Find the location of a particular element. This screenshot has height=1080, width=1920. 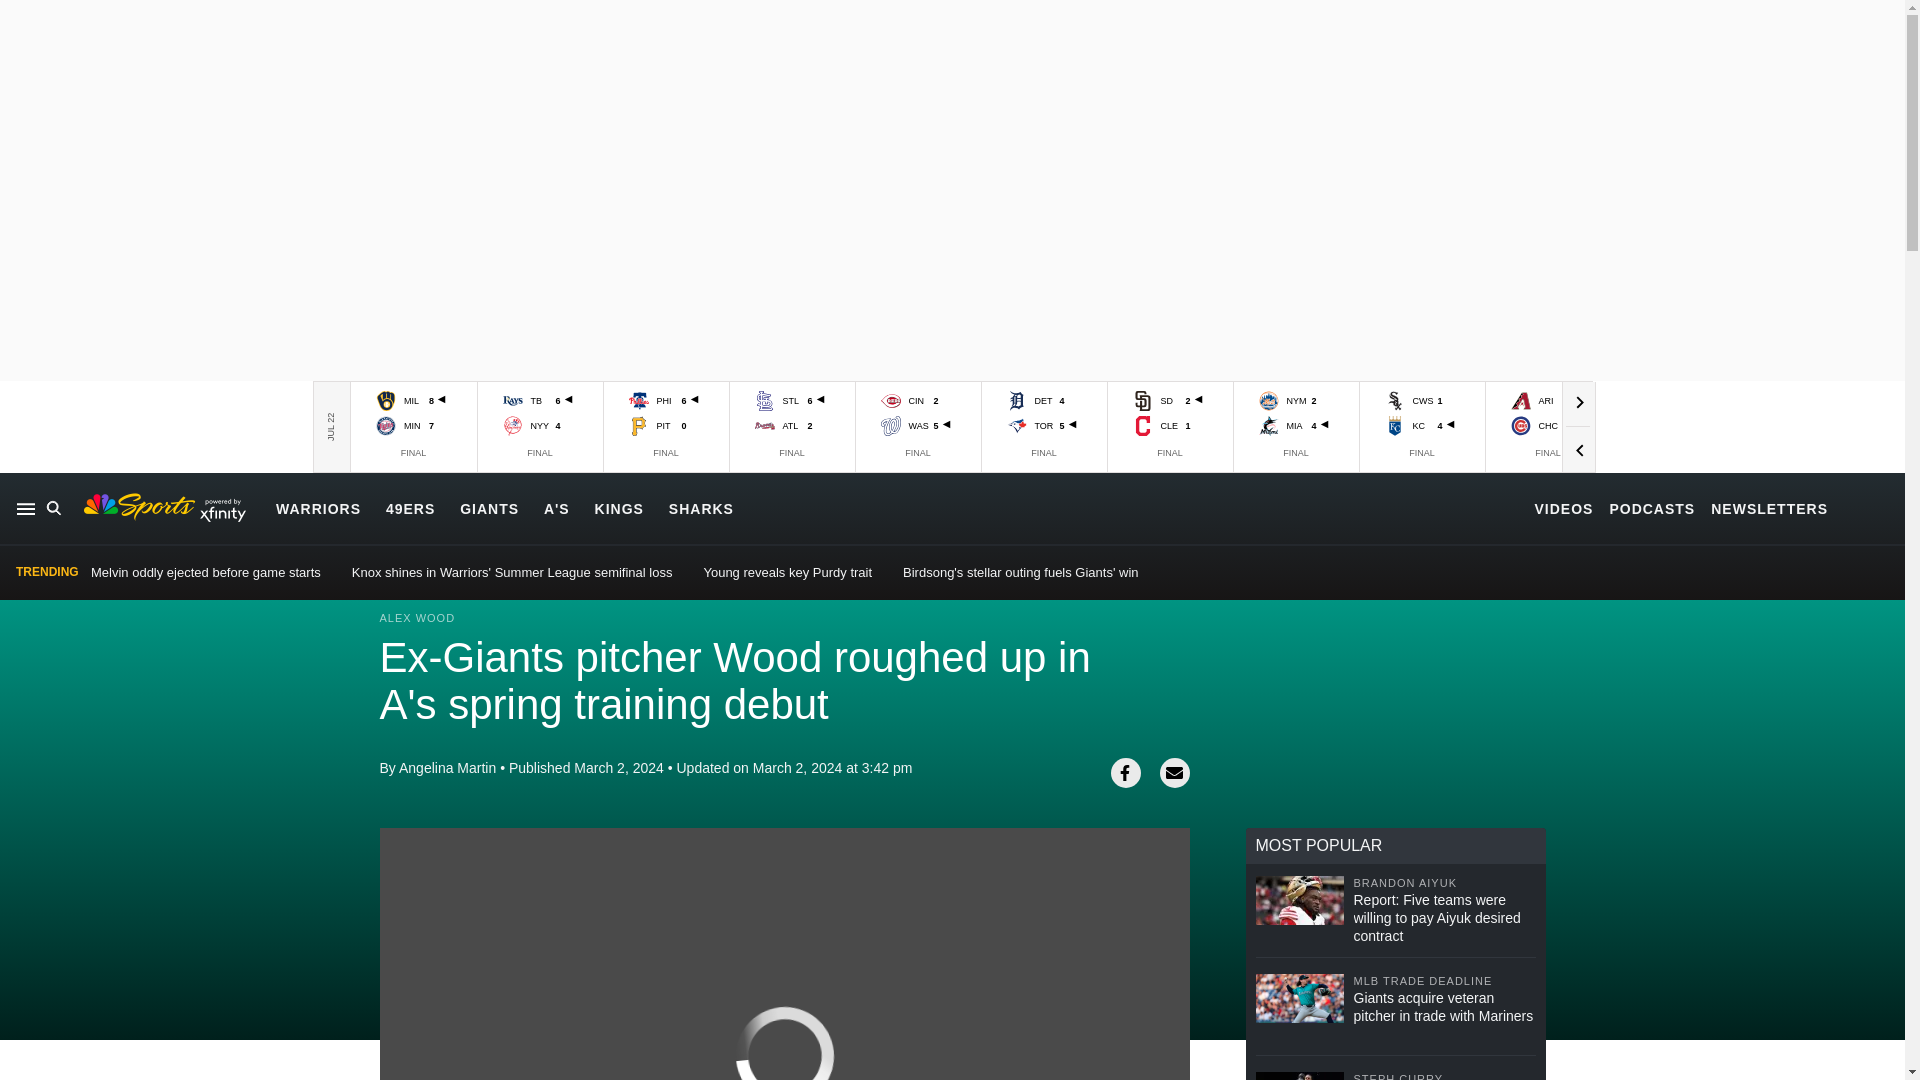

A'S is located at coordinates (556, 508).